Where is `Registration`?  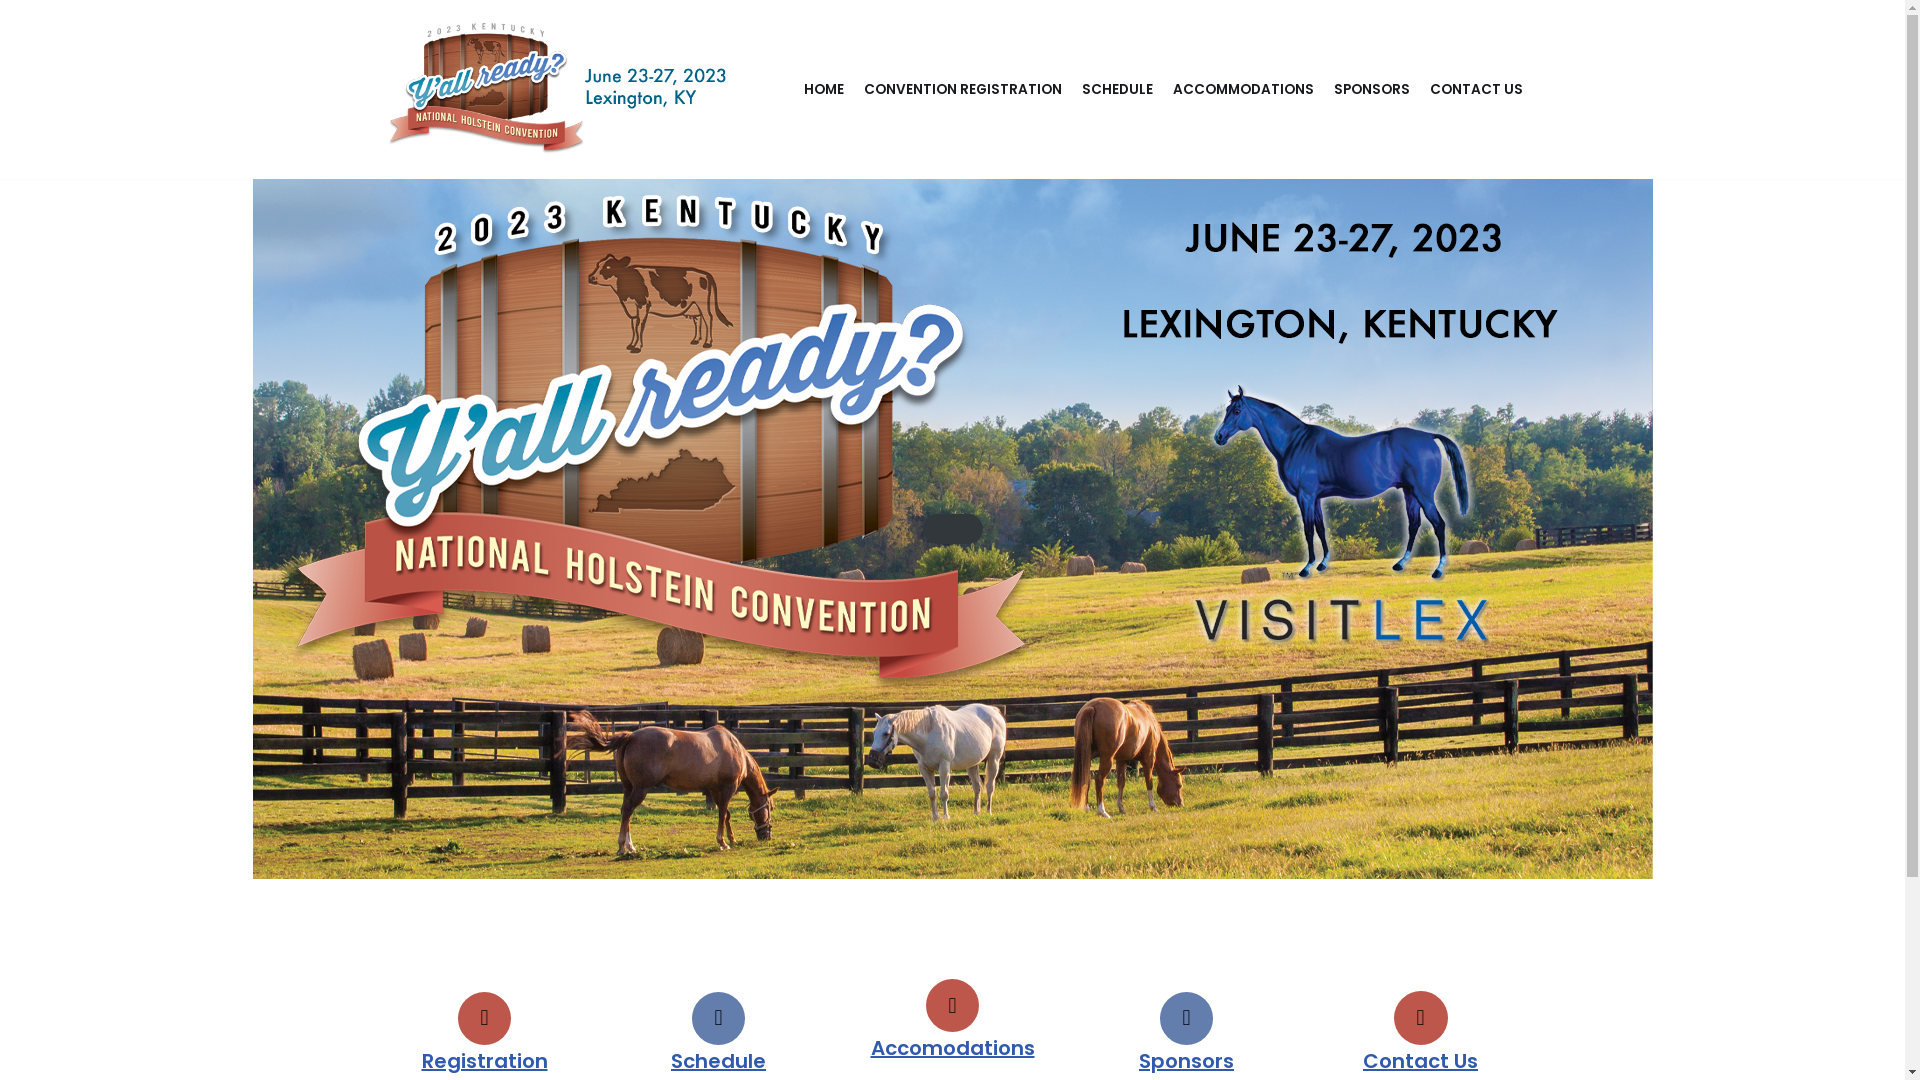
Registration is located at coordinates (485, 1061).